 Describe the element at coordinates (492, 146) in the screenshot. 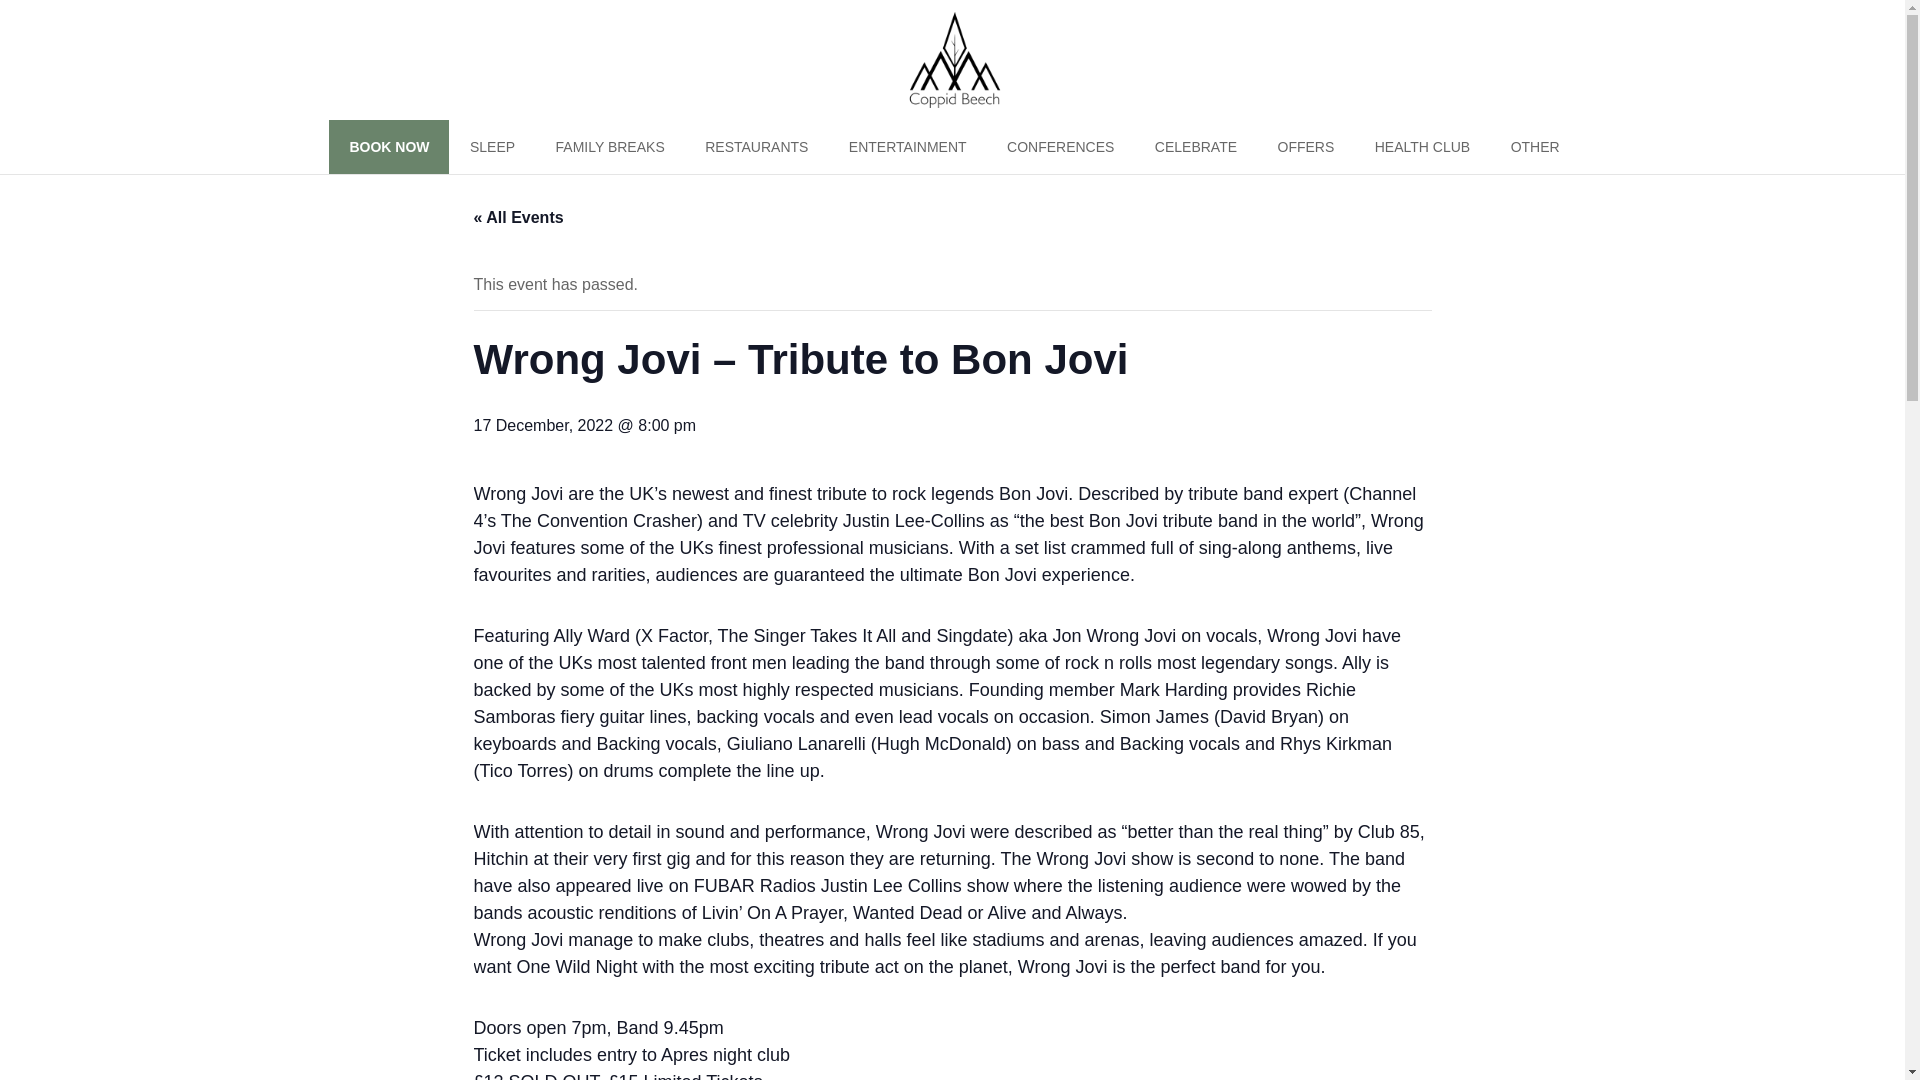

I see `SLEEP` at that location.